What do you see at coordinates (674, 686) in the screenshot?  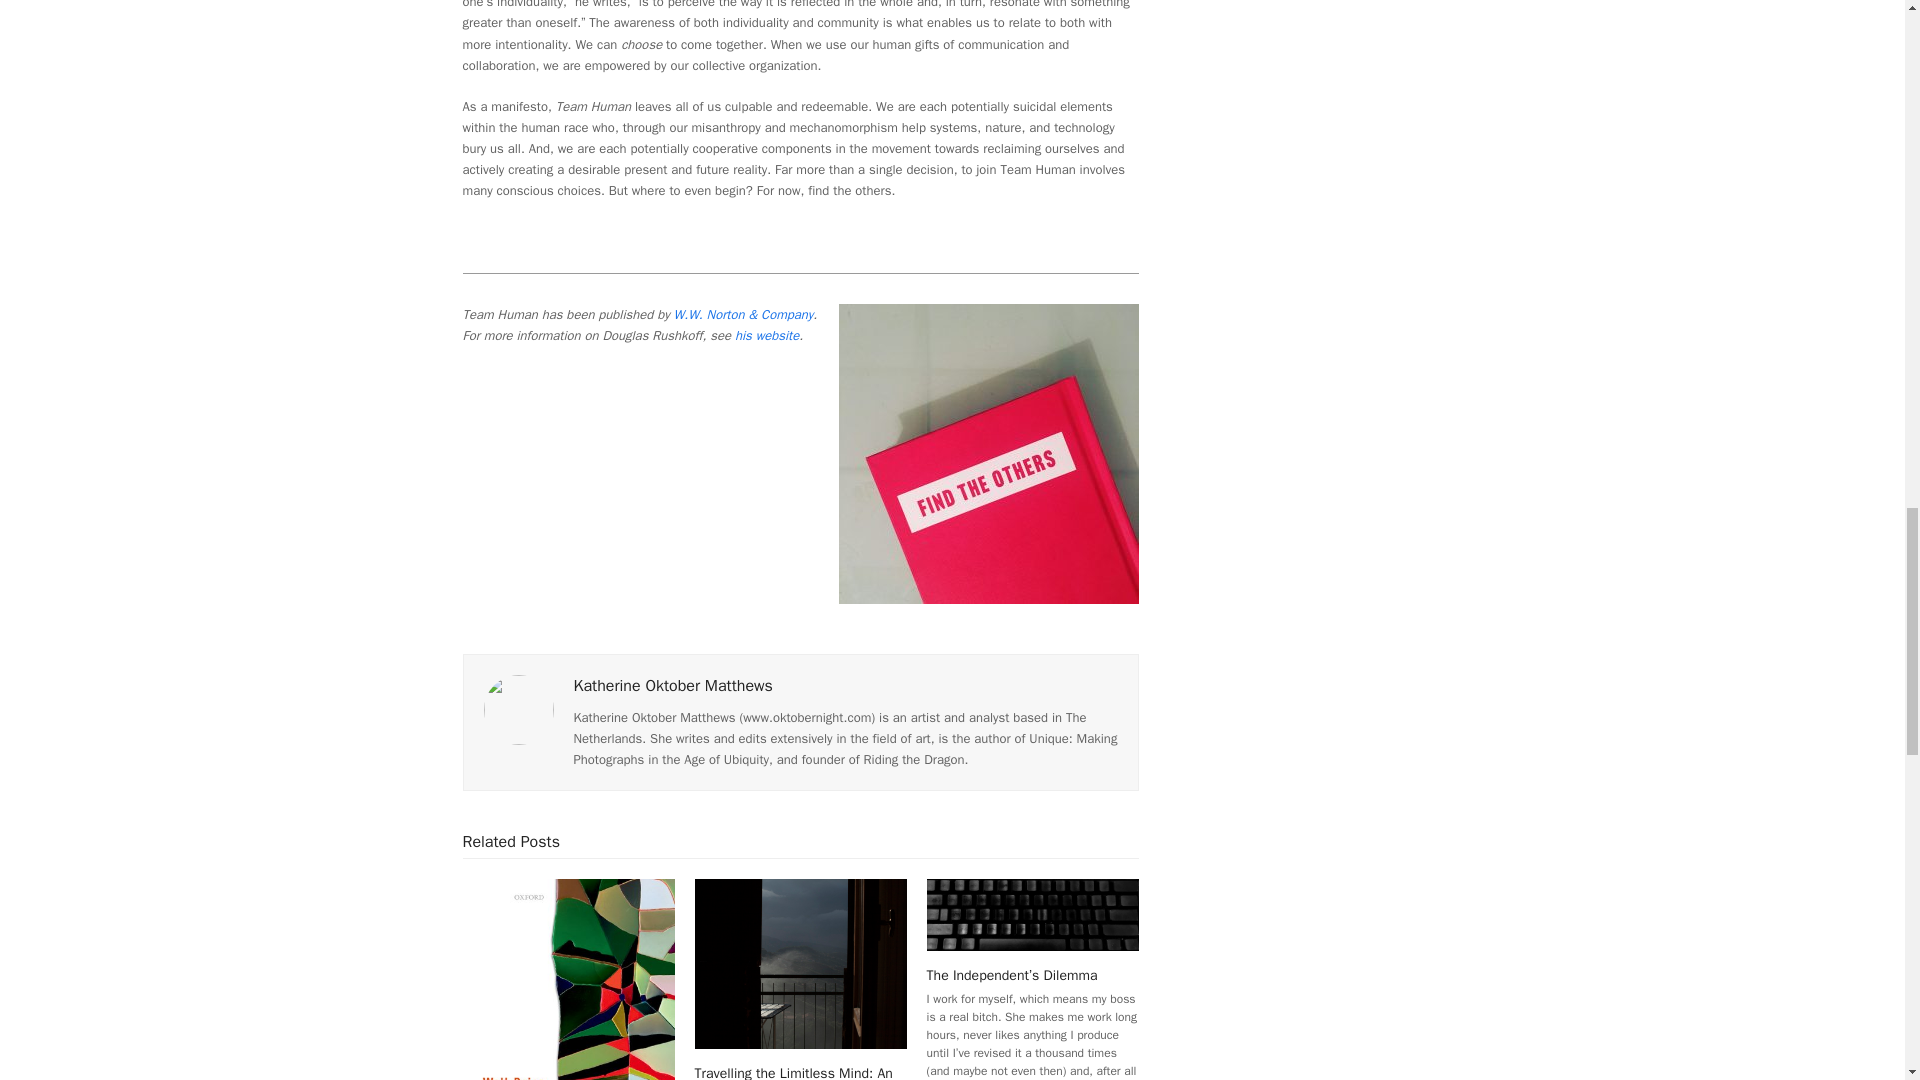 I see `Katherine Oktober Matthews` at bounding box center [674, 686].